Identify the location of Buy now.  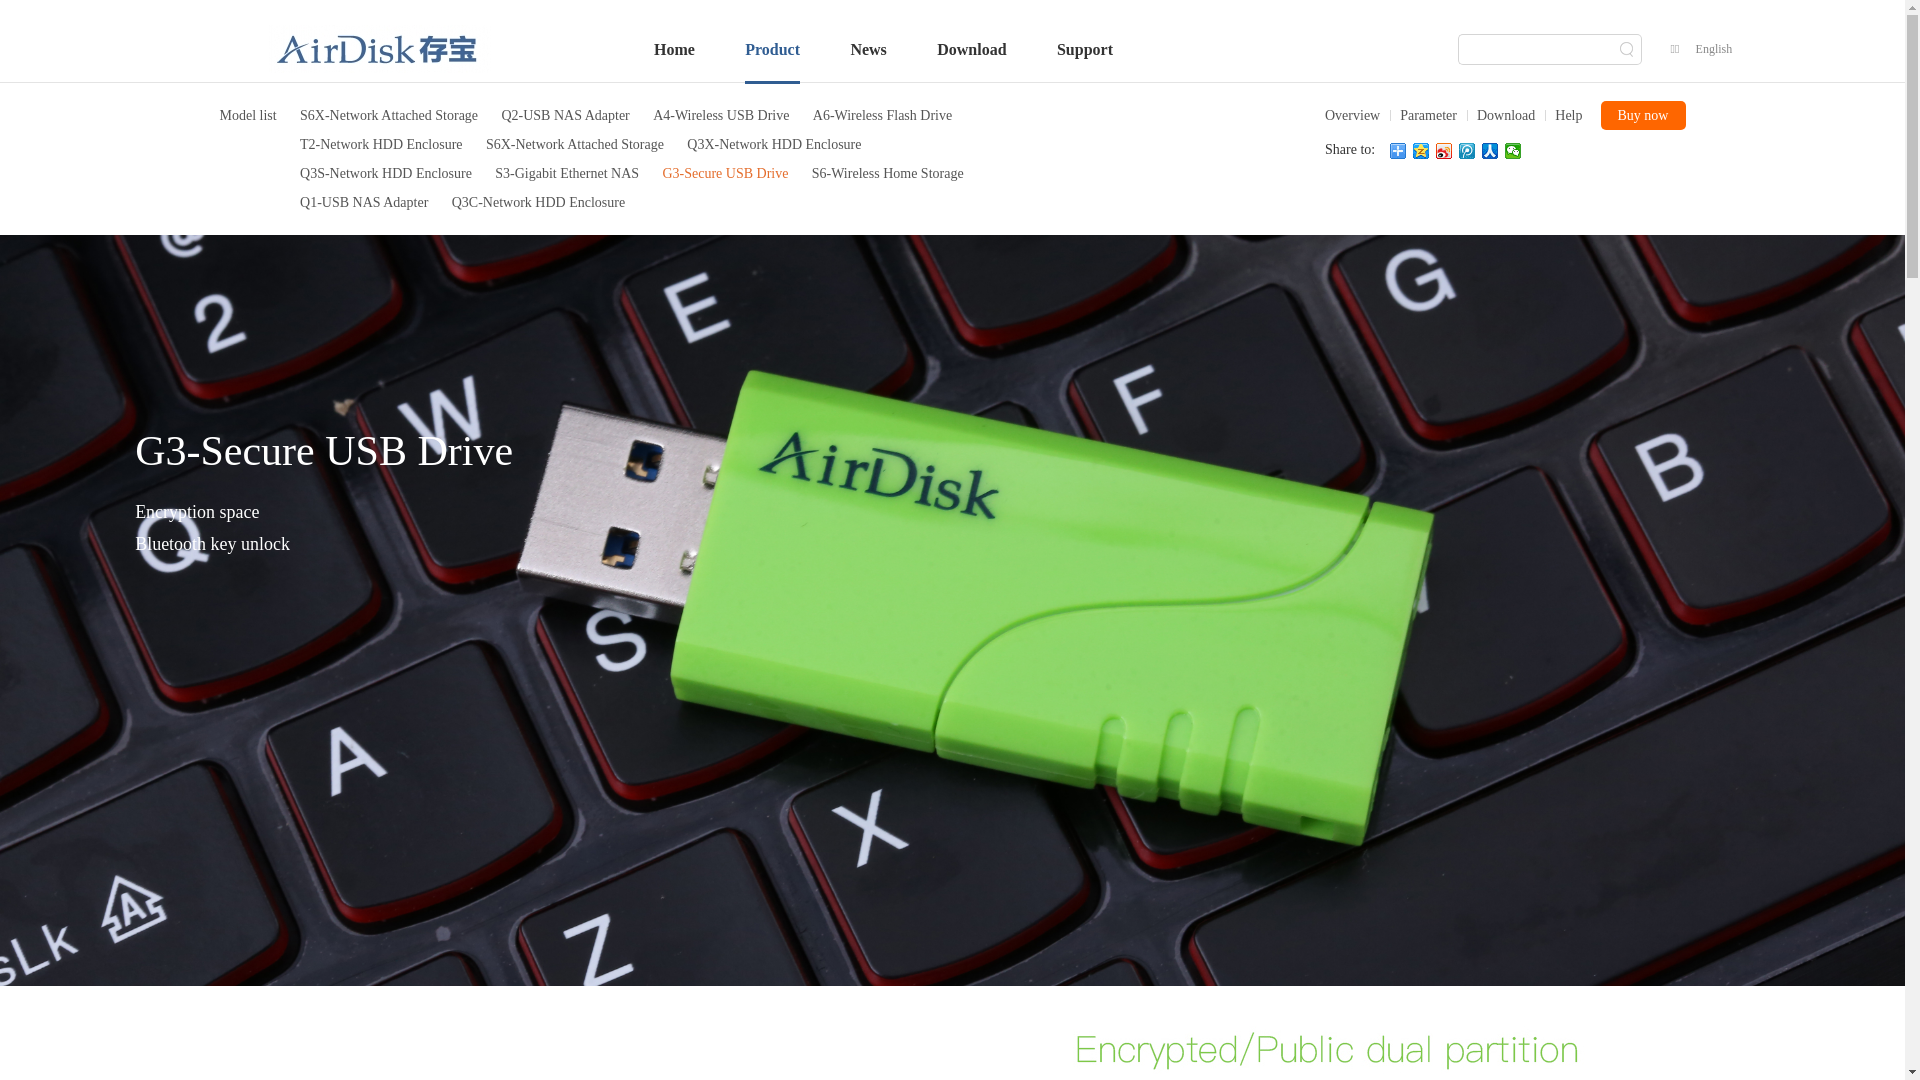
(1642, 116).